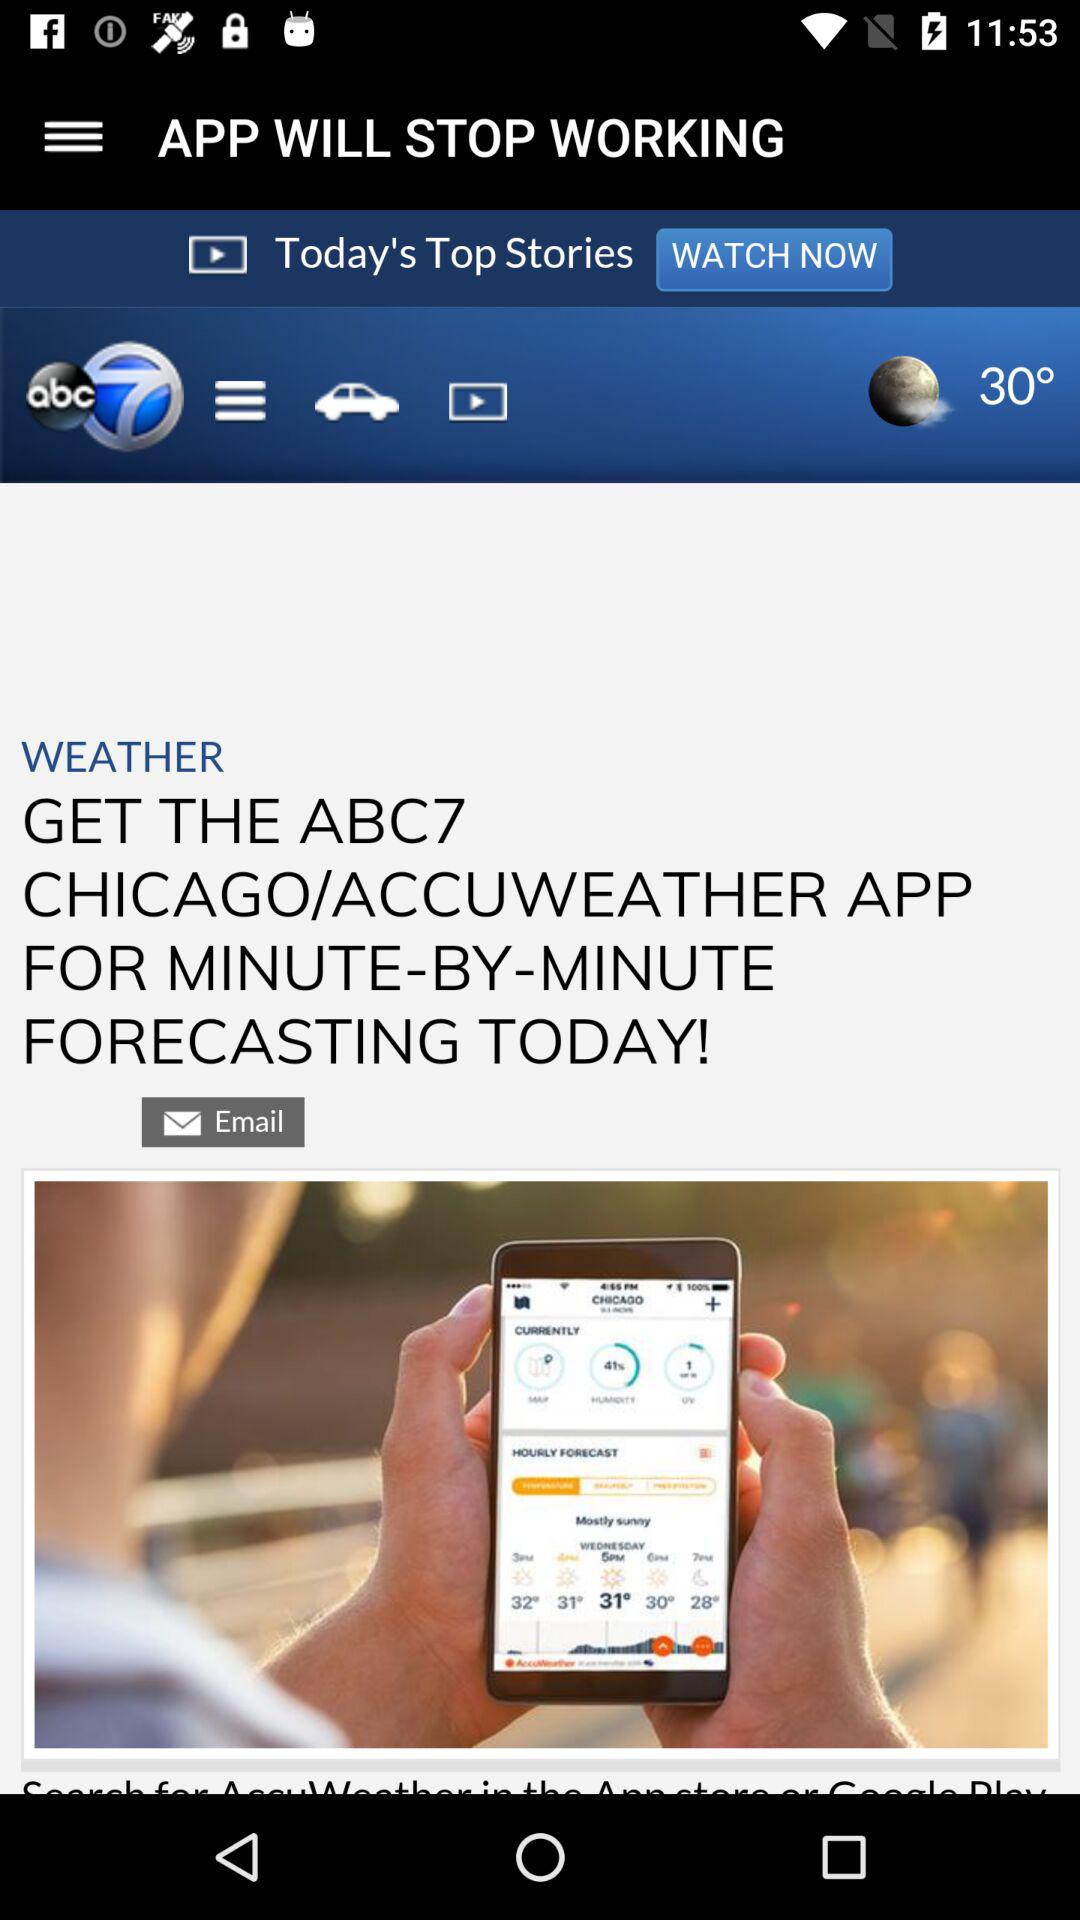 The image size is (1080, 1920). Describe the element at coordinates (540, 1002) in the screenshot. I see `text area` at that location.